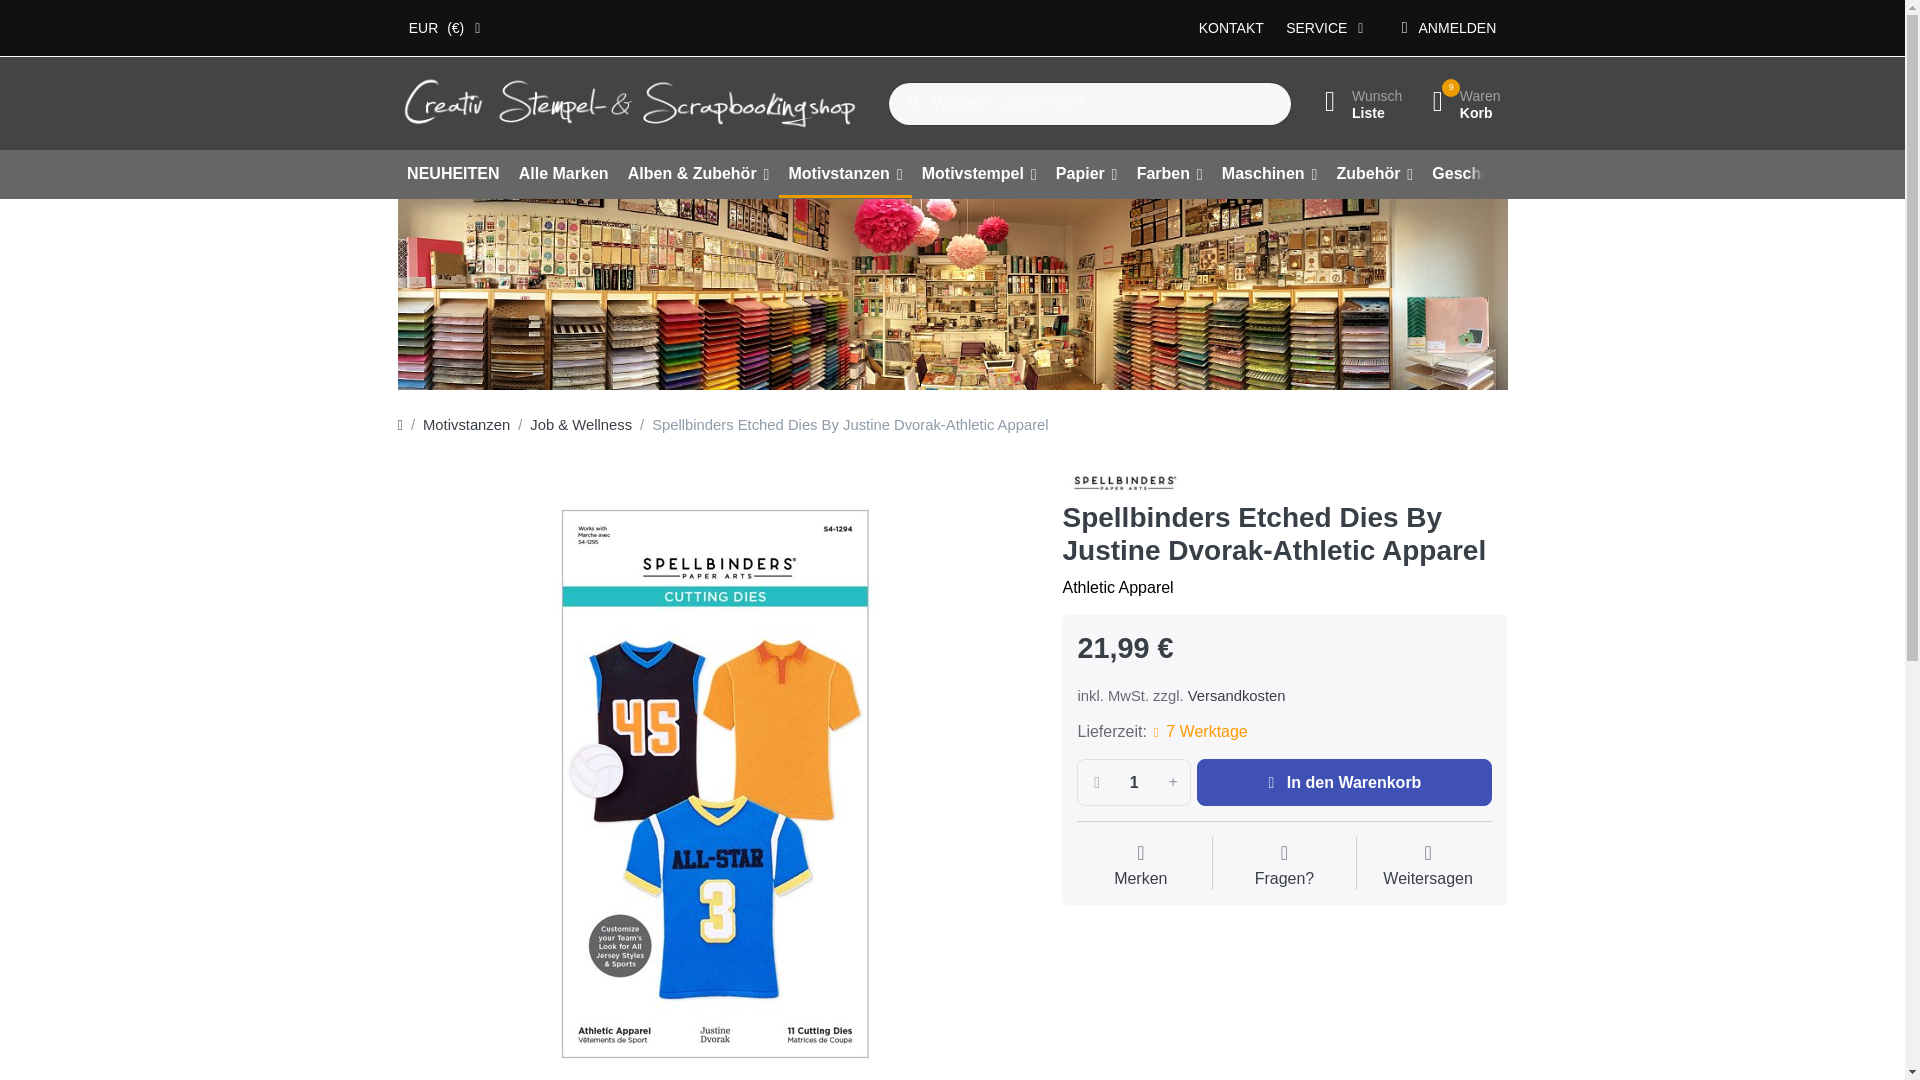  Describe the element at coordinates (1231, 28) in the screenshot. I see `Lieferzeit: 7 Werktage` at that location.